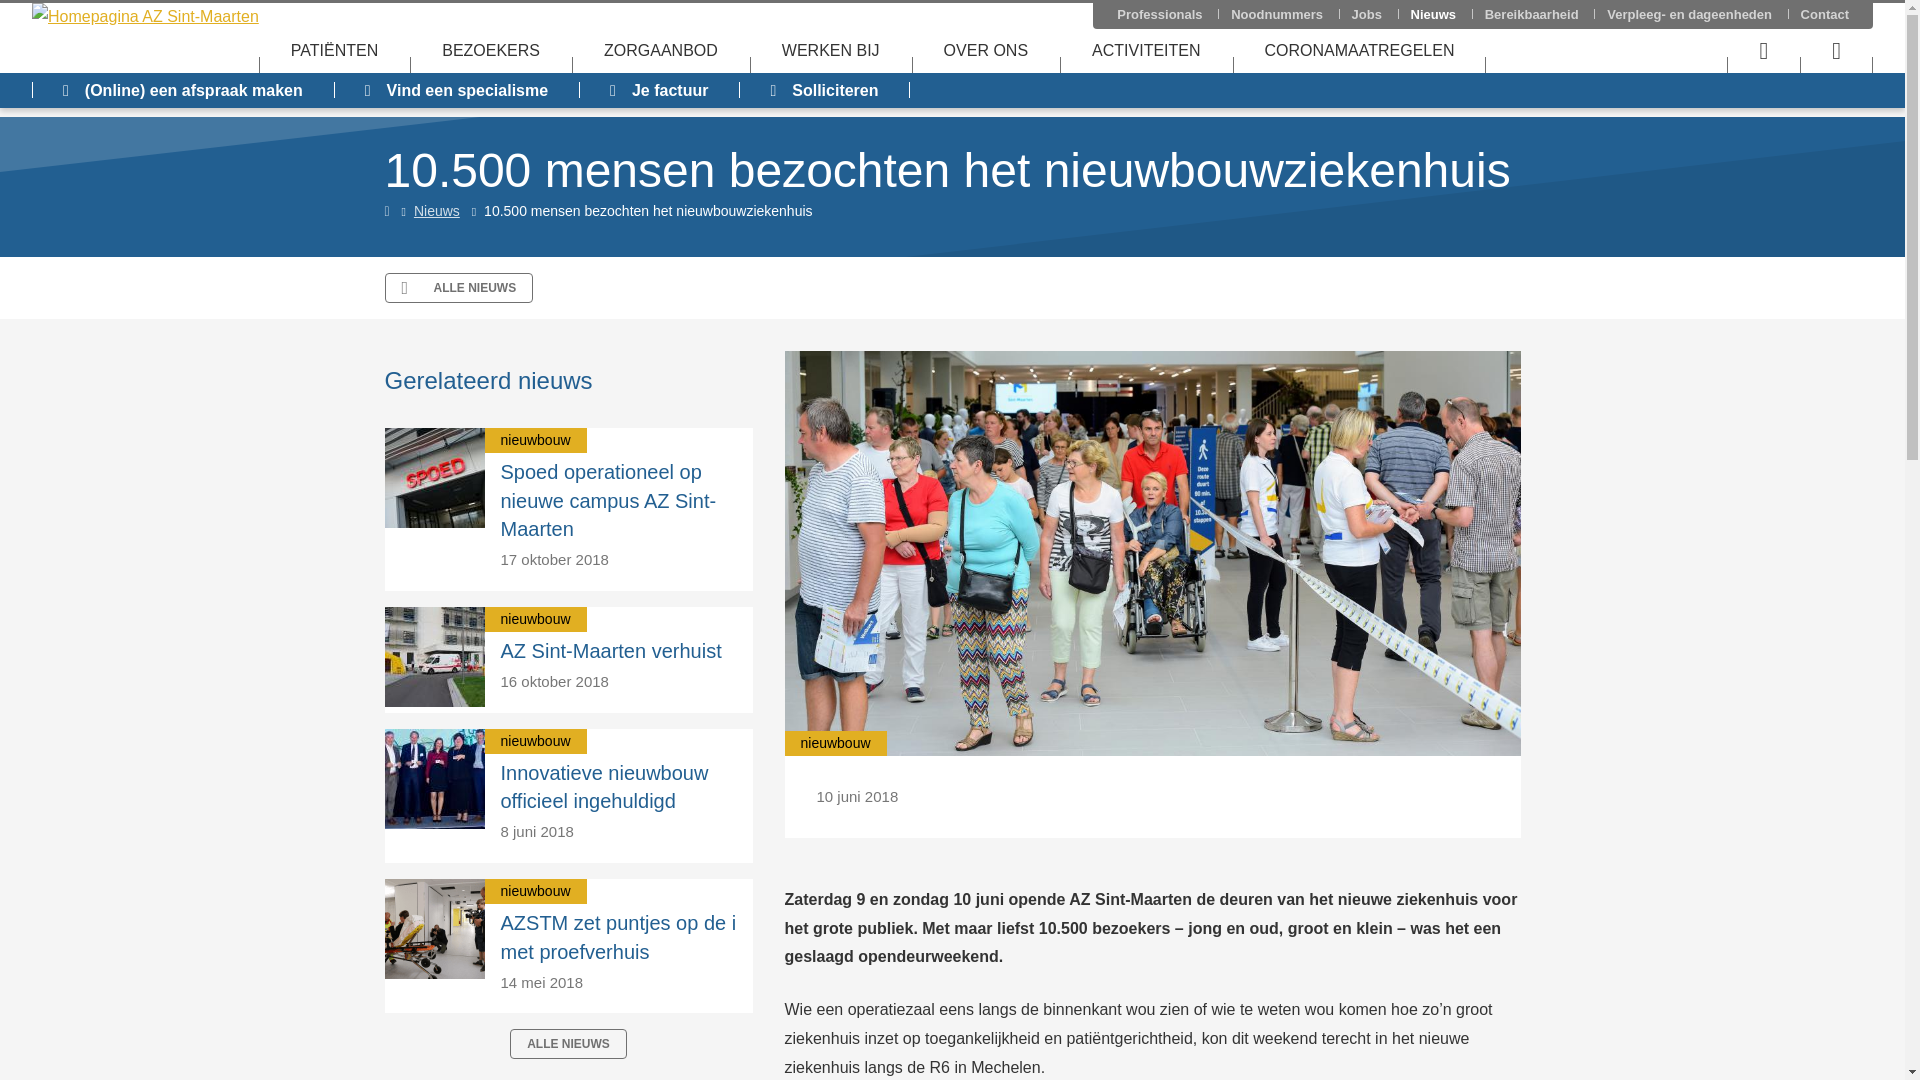 The height and width of the screenshot is (1080, 1920). What do you see at coordinates (659, 90) in the screenshot?
I see `Je factuur` at bounding box center [659, 90].